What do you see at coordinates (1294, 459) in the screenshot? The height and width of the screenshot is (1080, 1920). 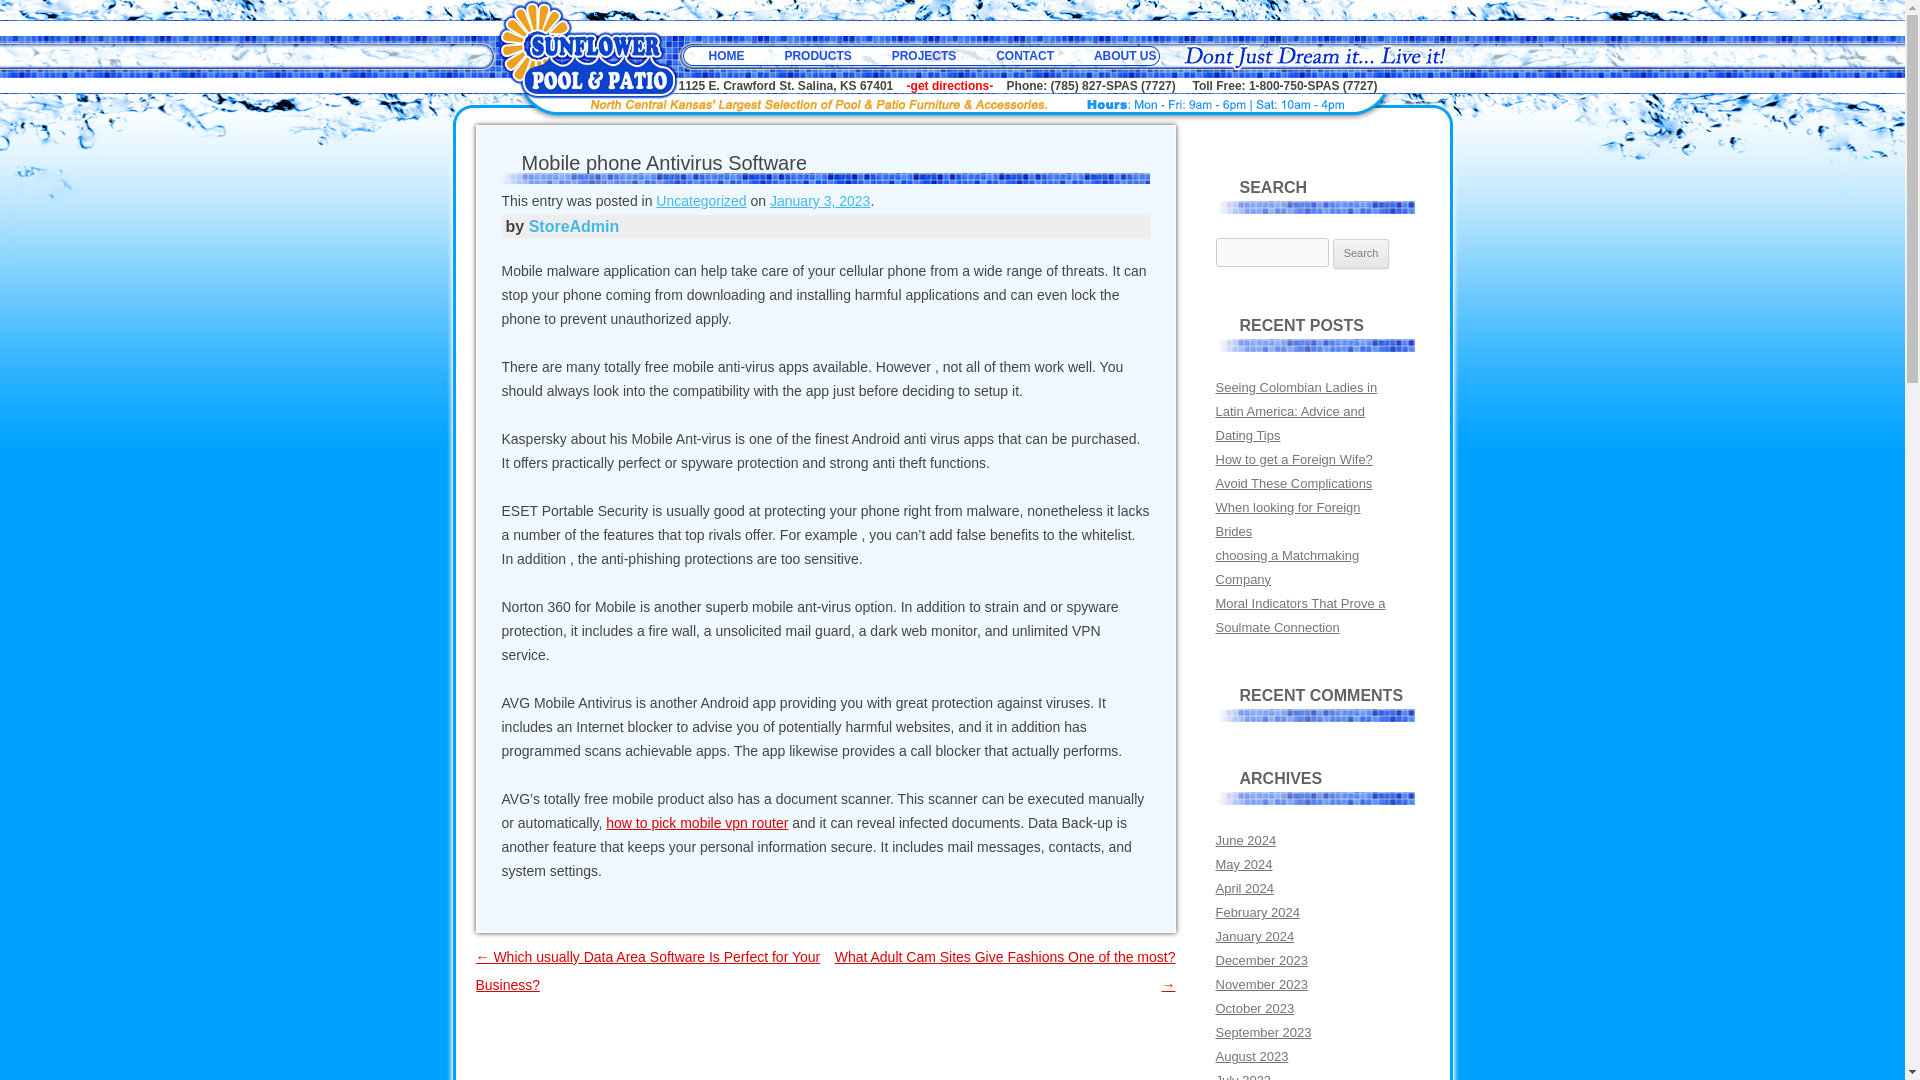 I see `How to get a Foreign Wife?` at bounding box center [1294, 459].